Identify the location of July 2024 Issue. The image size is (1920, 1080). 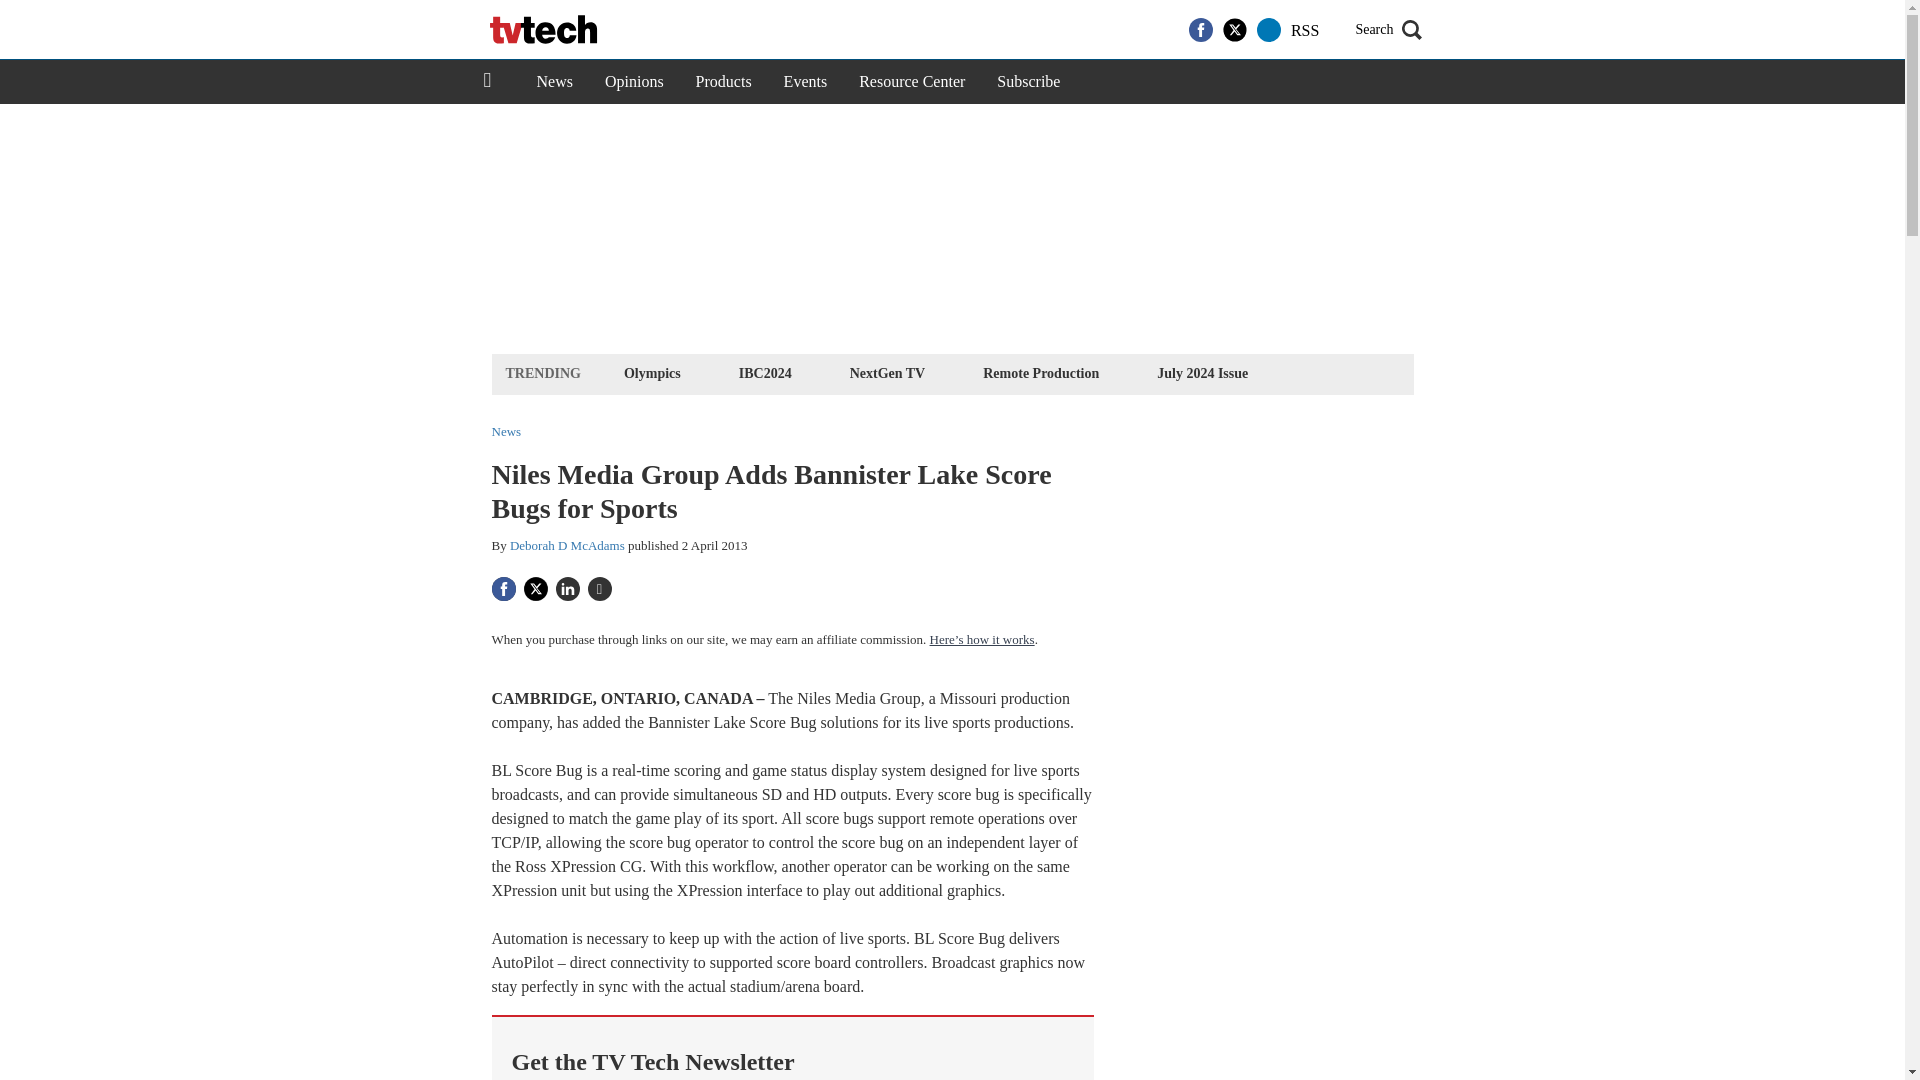
(1202, 372).